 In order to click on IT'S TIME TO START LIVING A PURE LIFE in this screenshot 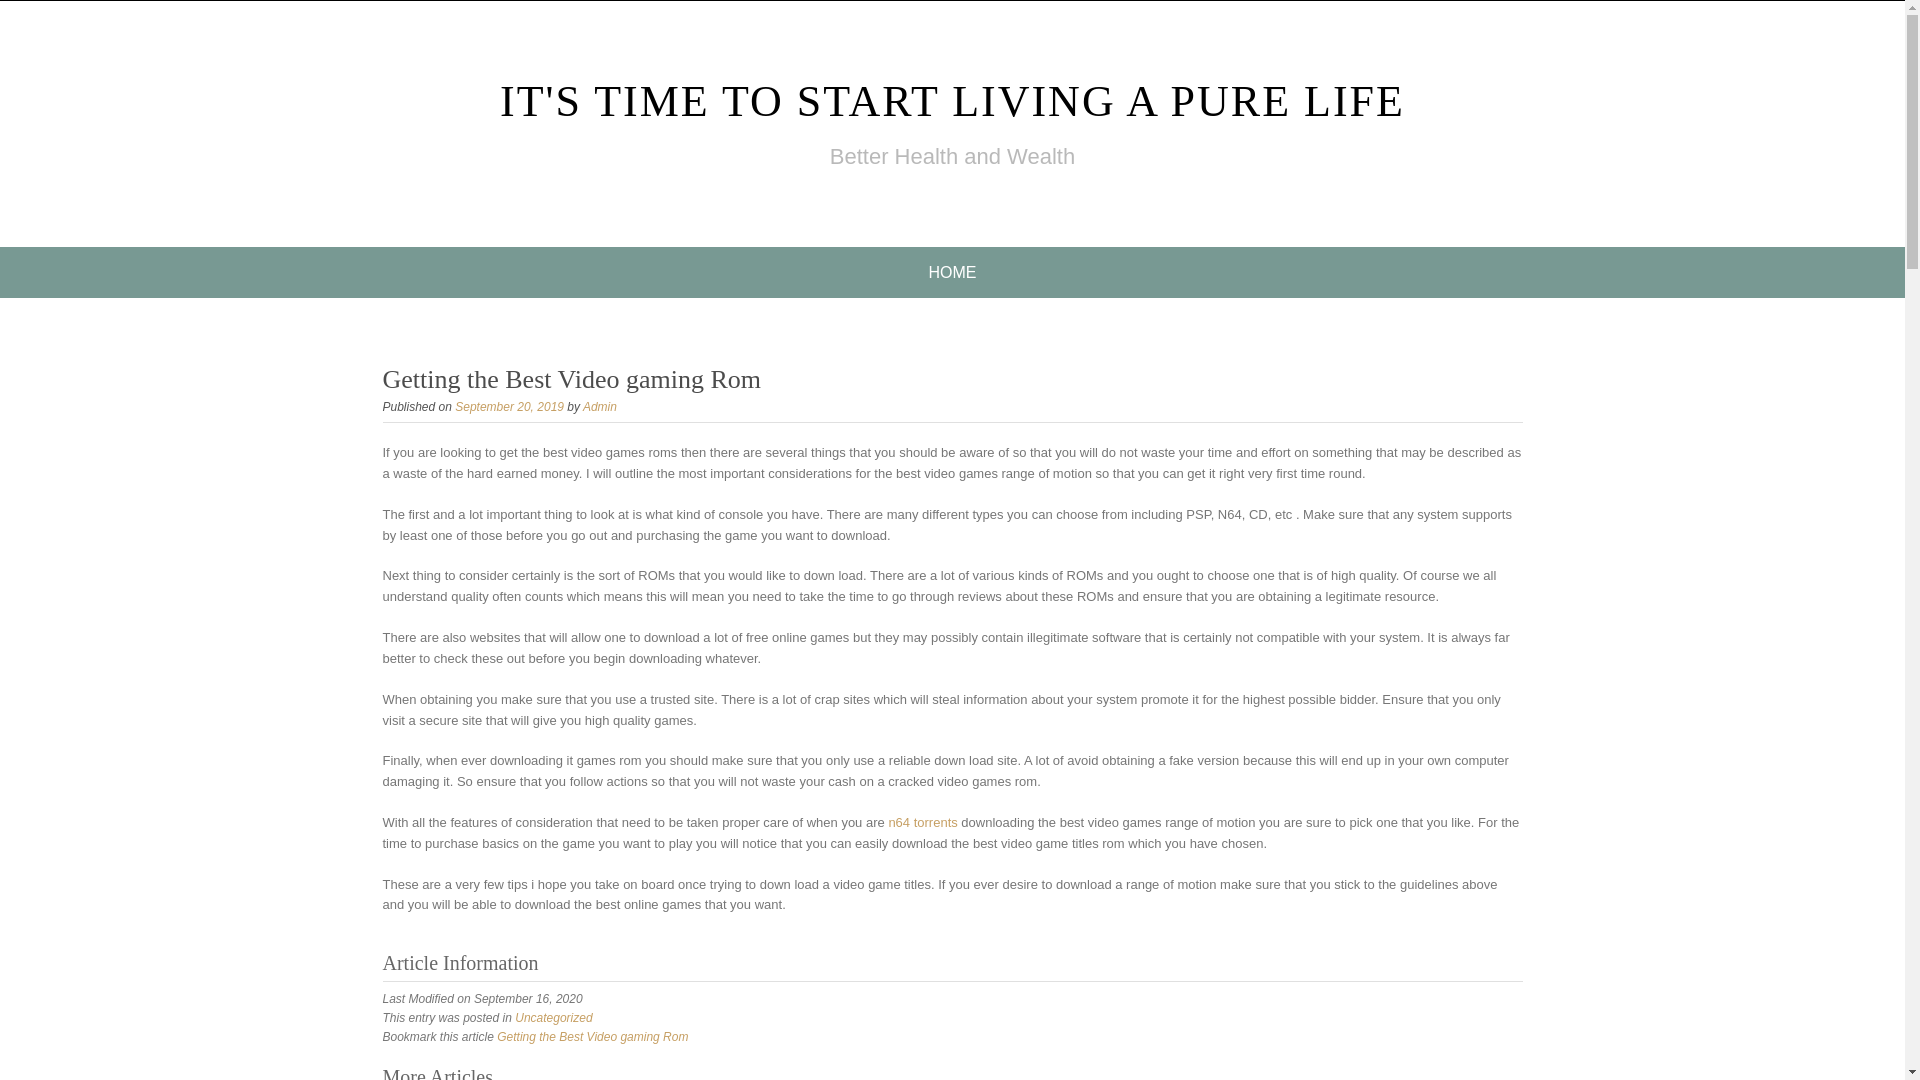, I will do `click(952, 101)`.